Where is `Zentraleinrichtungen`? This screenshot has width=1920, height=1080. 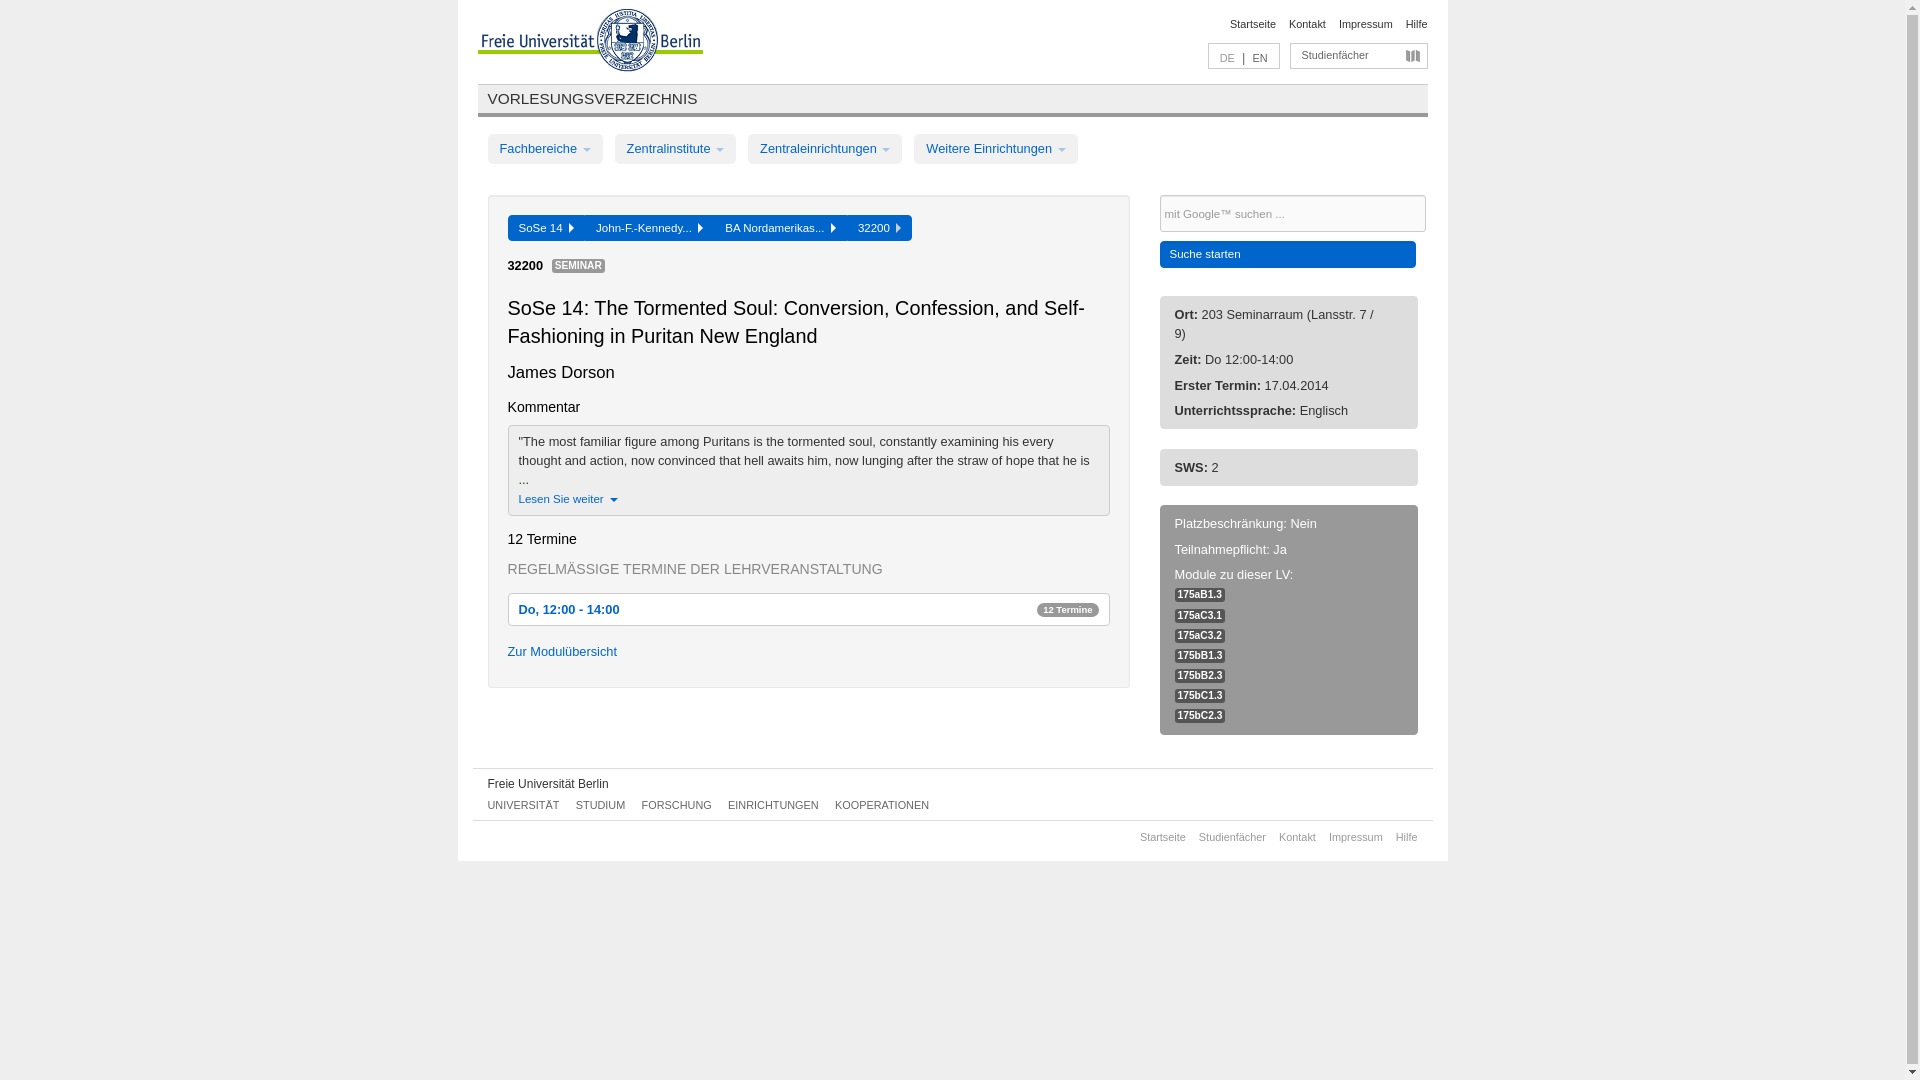 Zentraleinrichtungen is located at coordinates (825, 148).